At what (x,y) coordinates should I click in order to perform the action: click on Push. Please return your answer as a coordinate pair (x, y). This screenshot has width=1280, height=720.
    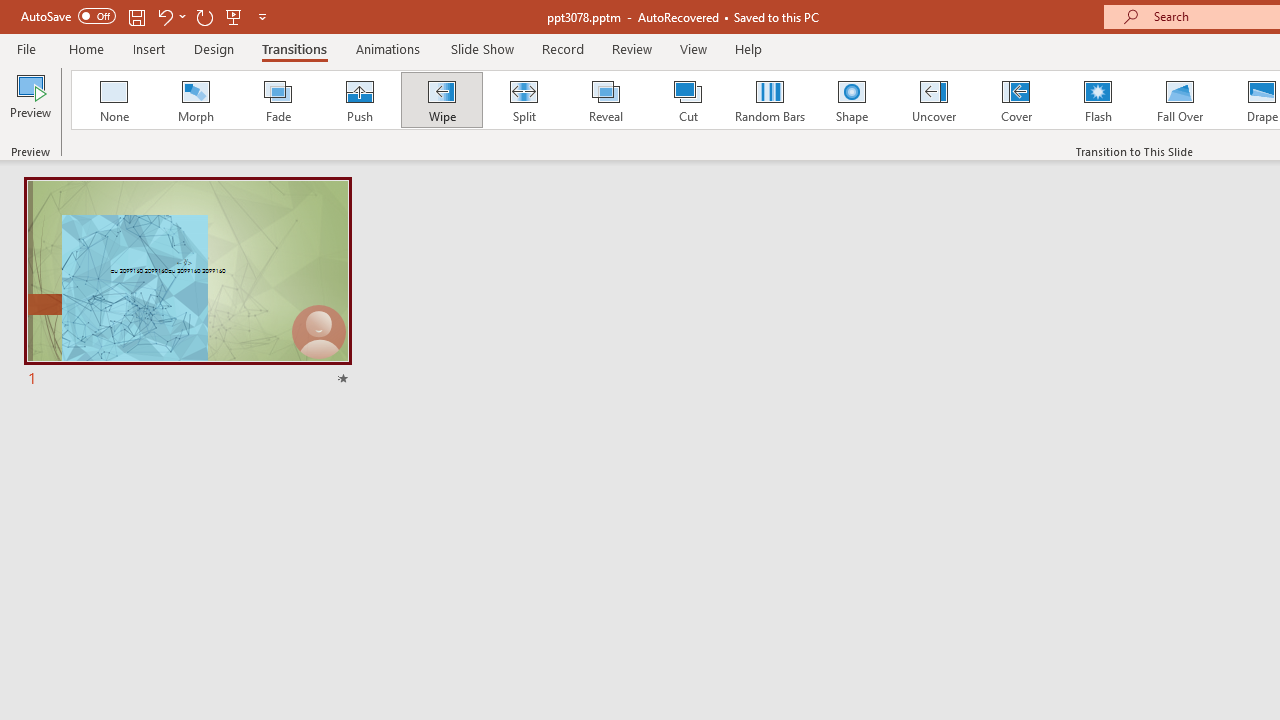
    Looking at the image, I should click on (359, 100).